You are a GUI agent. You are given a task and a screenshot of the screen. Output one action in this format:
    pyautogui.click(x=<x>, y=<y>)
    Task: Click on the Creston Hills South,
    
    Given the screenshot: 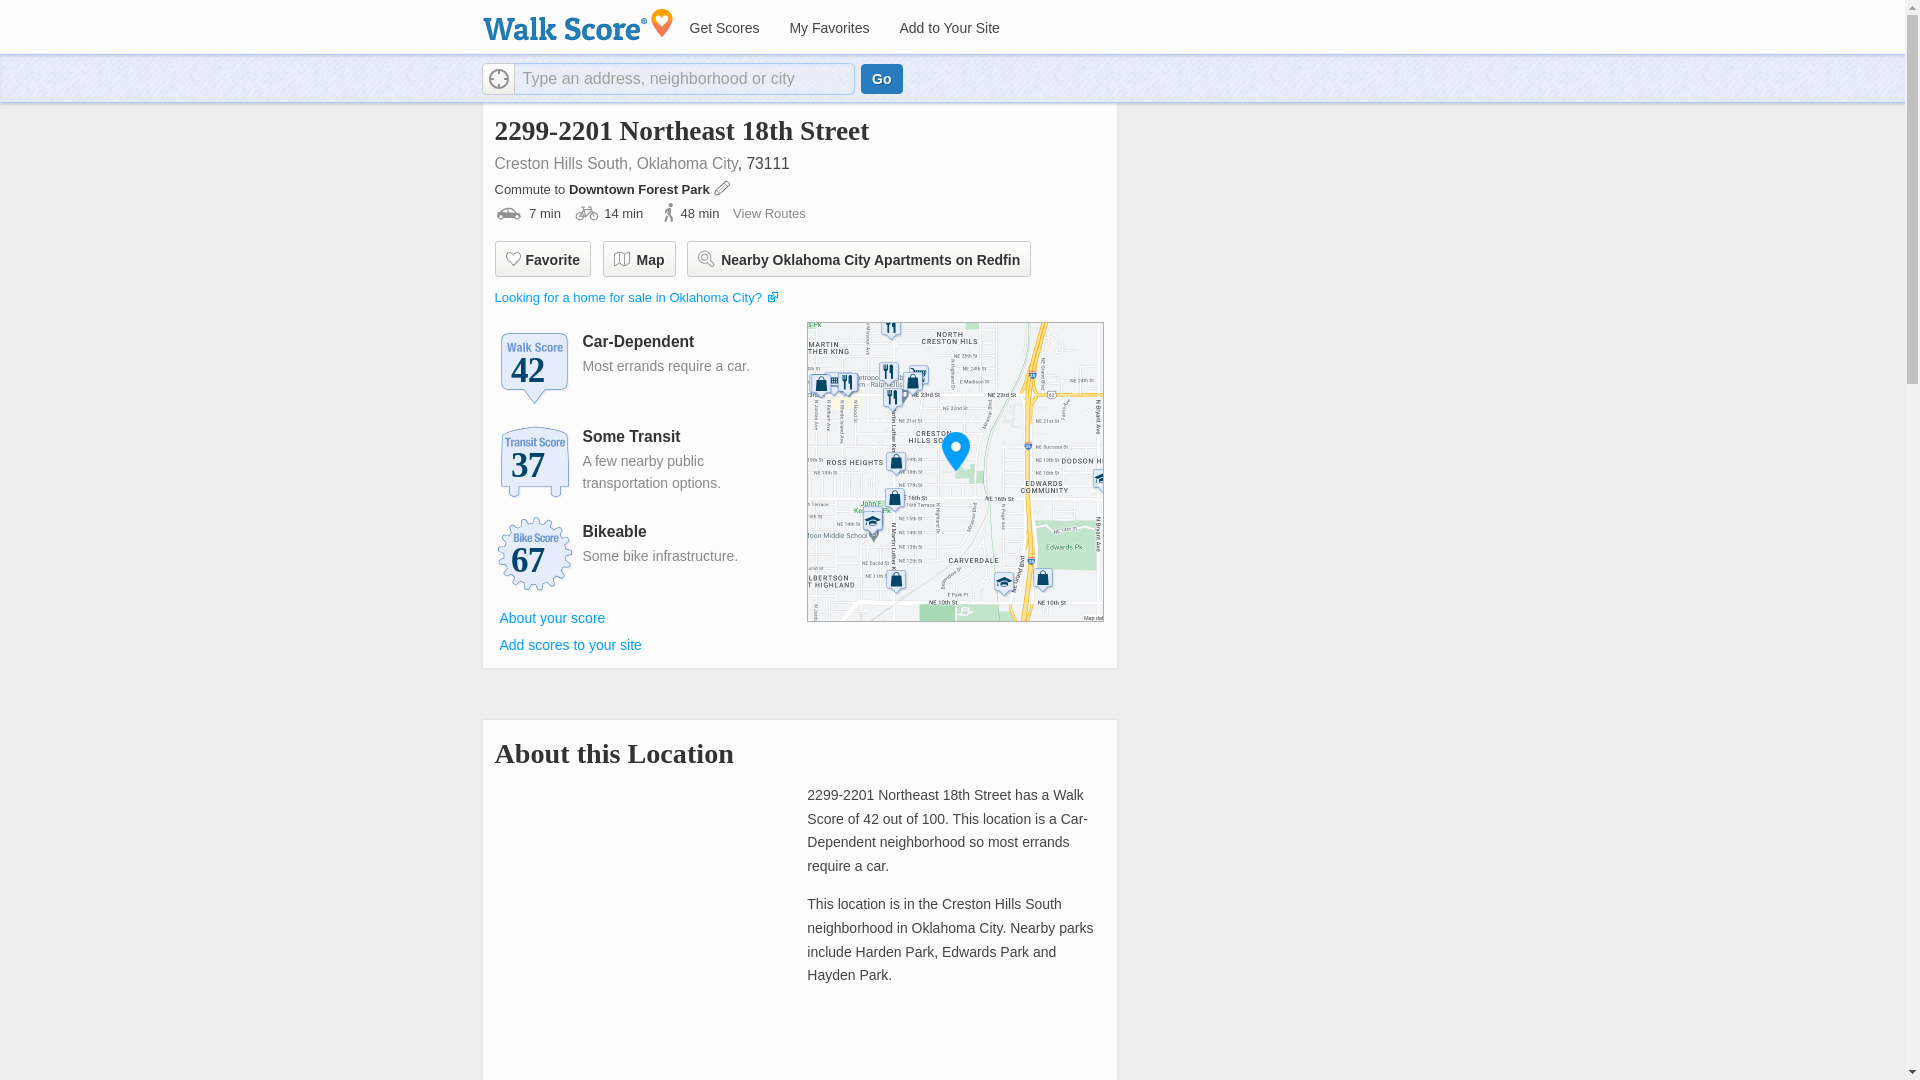 What is the action you would take?
    pyautogui.click(x=562, y=163)
    